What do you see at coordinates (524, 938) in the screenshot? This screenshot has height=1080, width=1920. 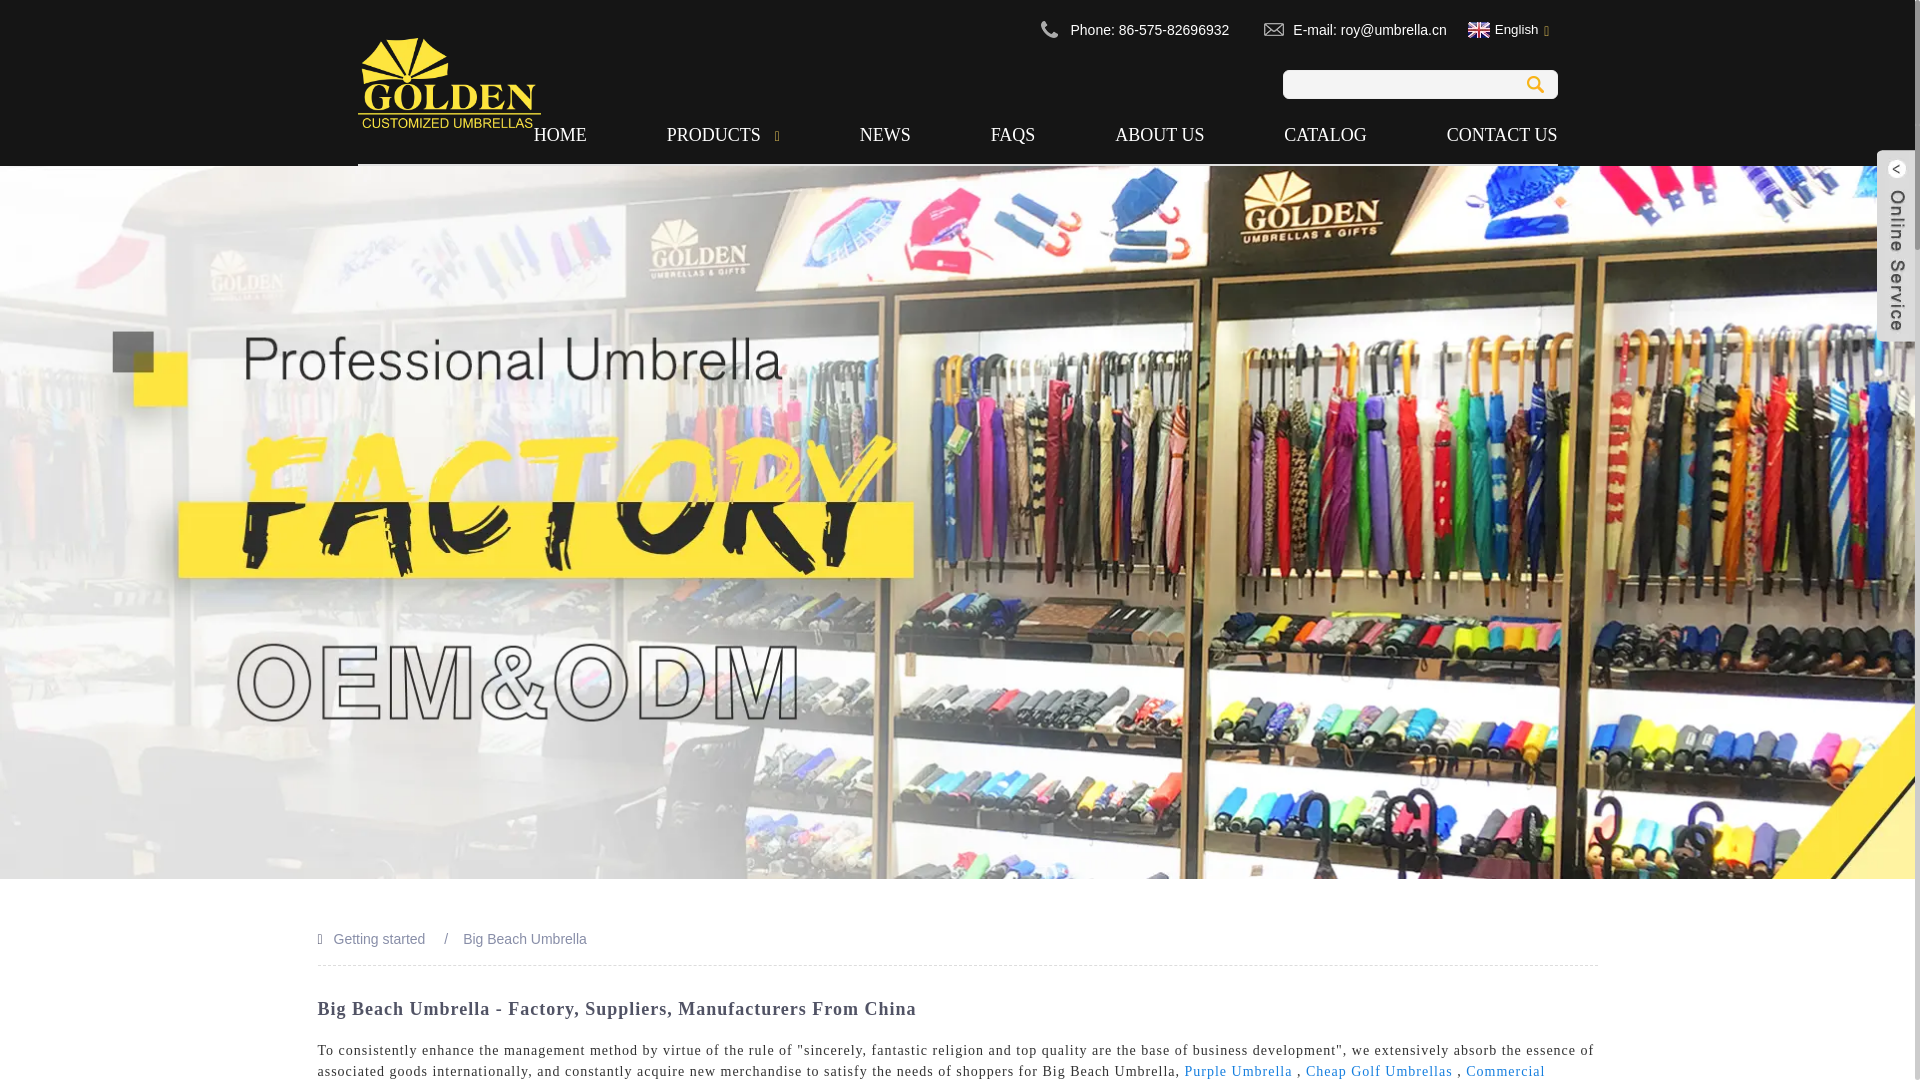 I see `Big Beach Umbrella` at bounding box center [524, 938].